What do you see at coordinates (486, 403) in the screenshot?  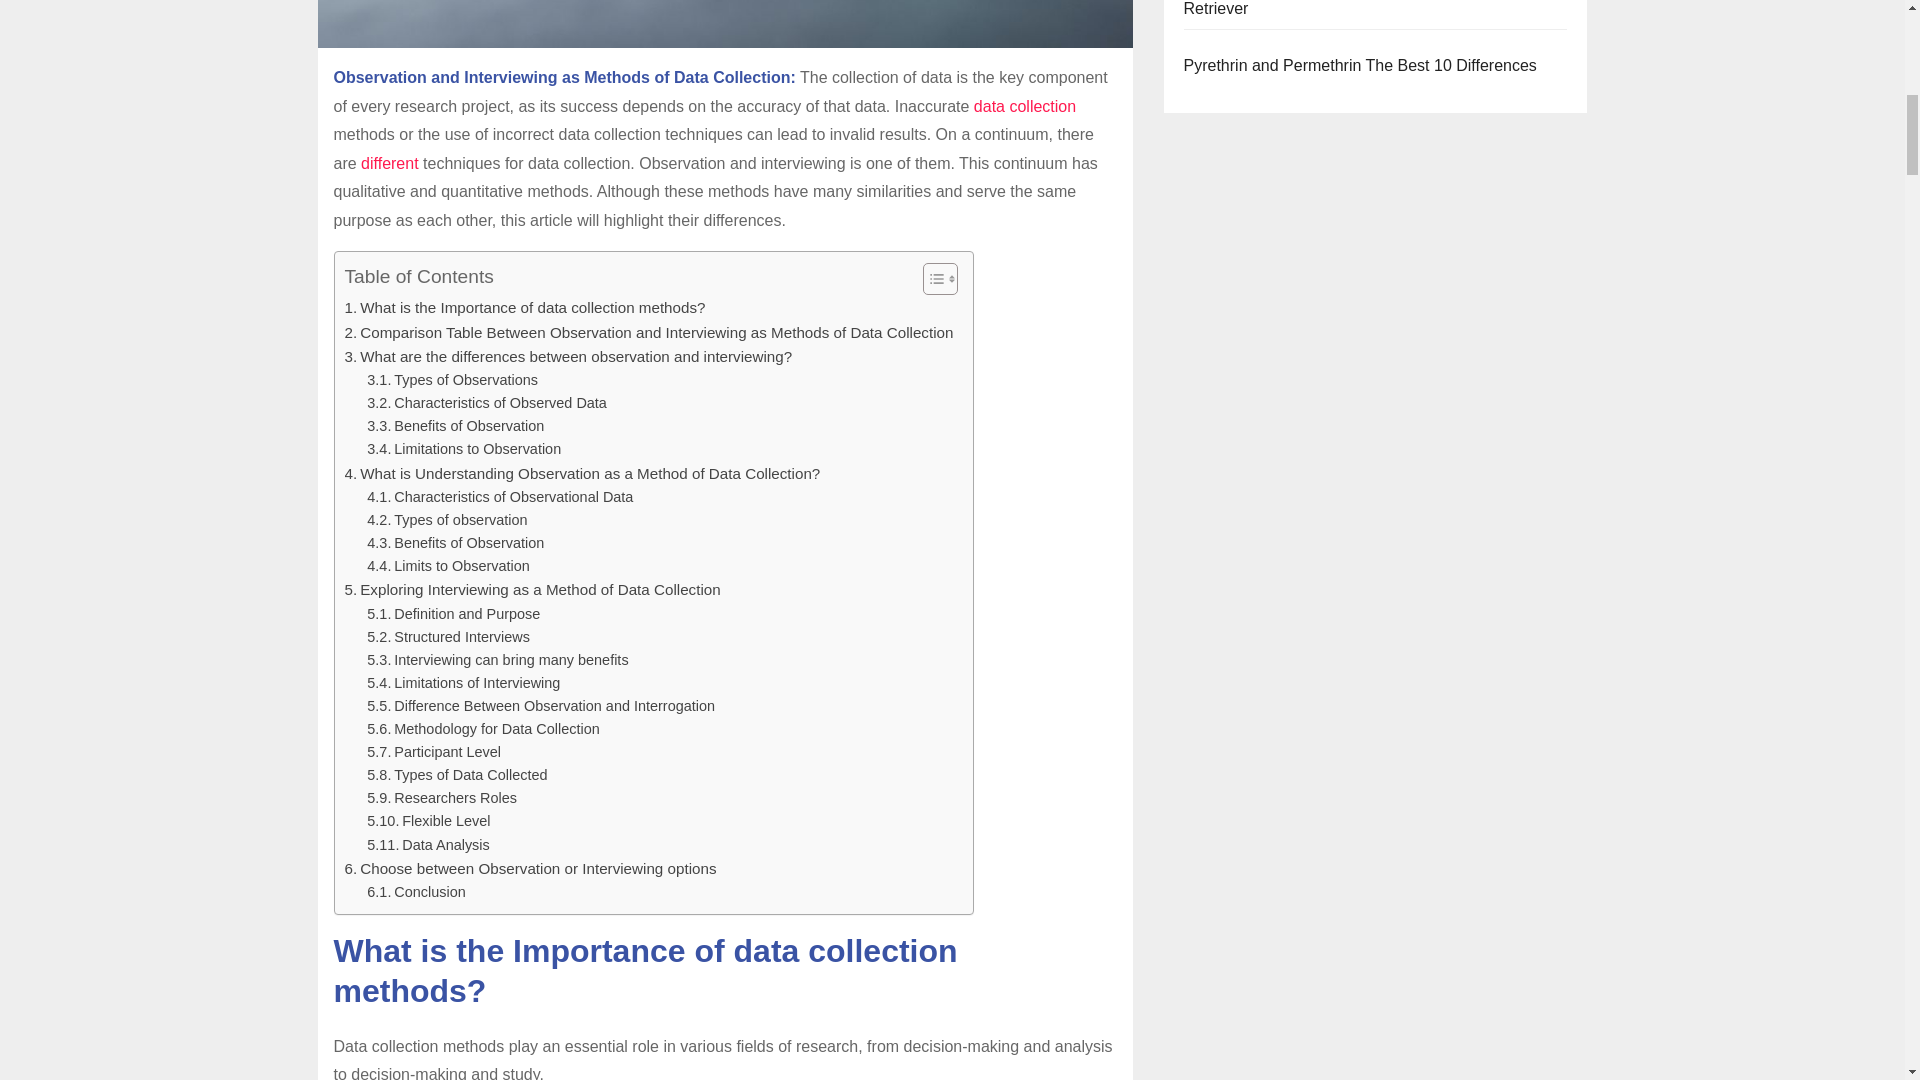 I see `Characteristics of Observed Data` at bounding box center [486, 403].